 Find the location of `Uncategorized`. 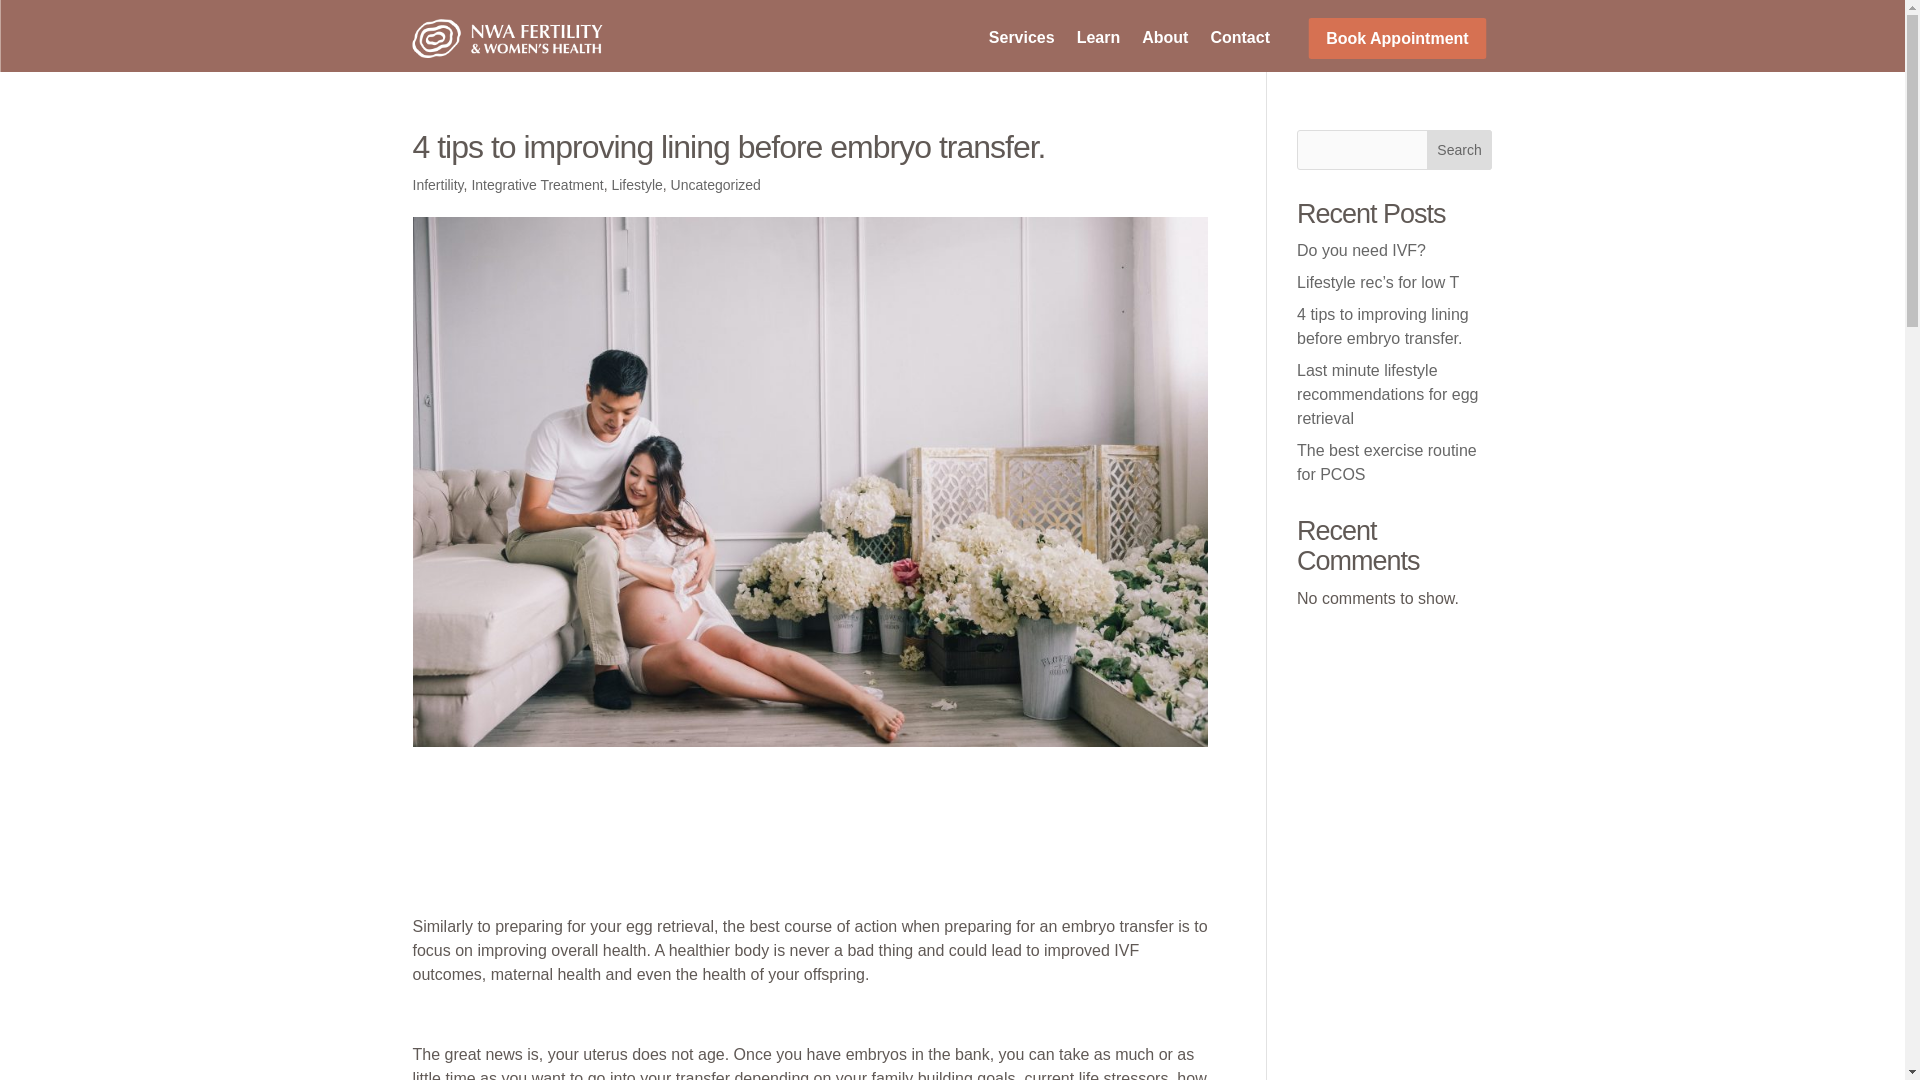

Uncategorized is located at coordinates (715, 185).